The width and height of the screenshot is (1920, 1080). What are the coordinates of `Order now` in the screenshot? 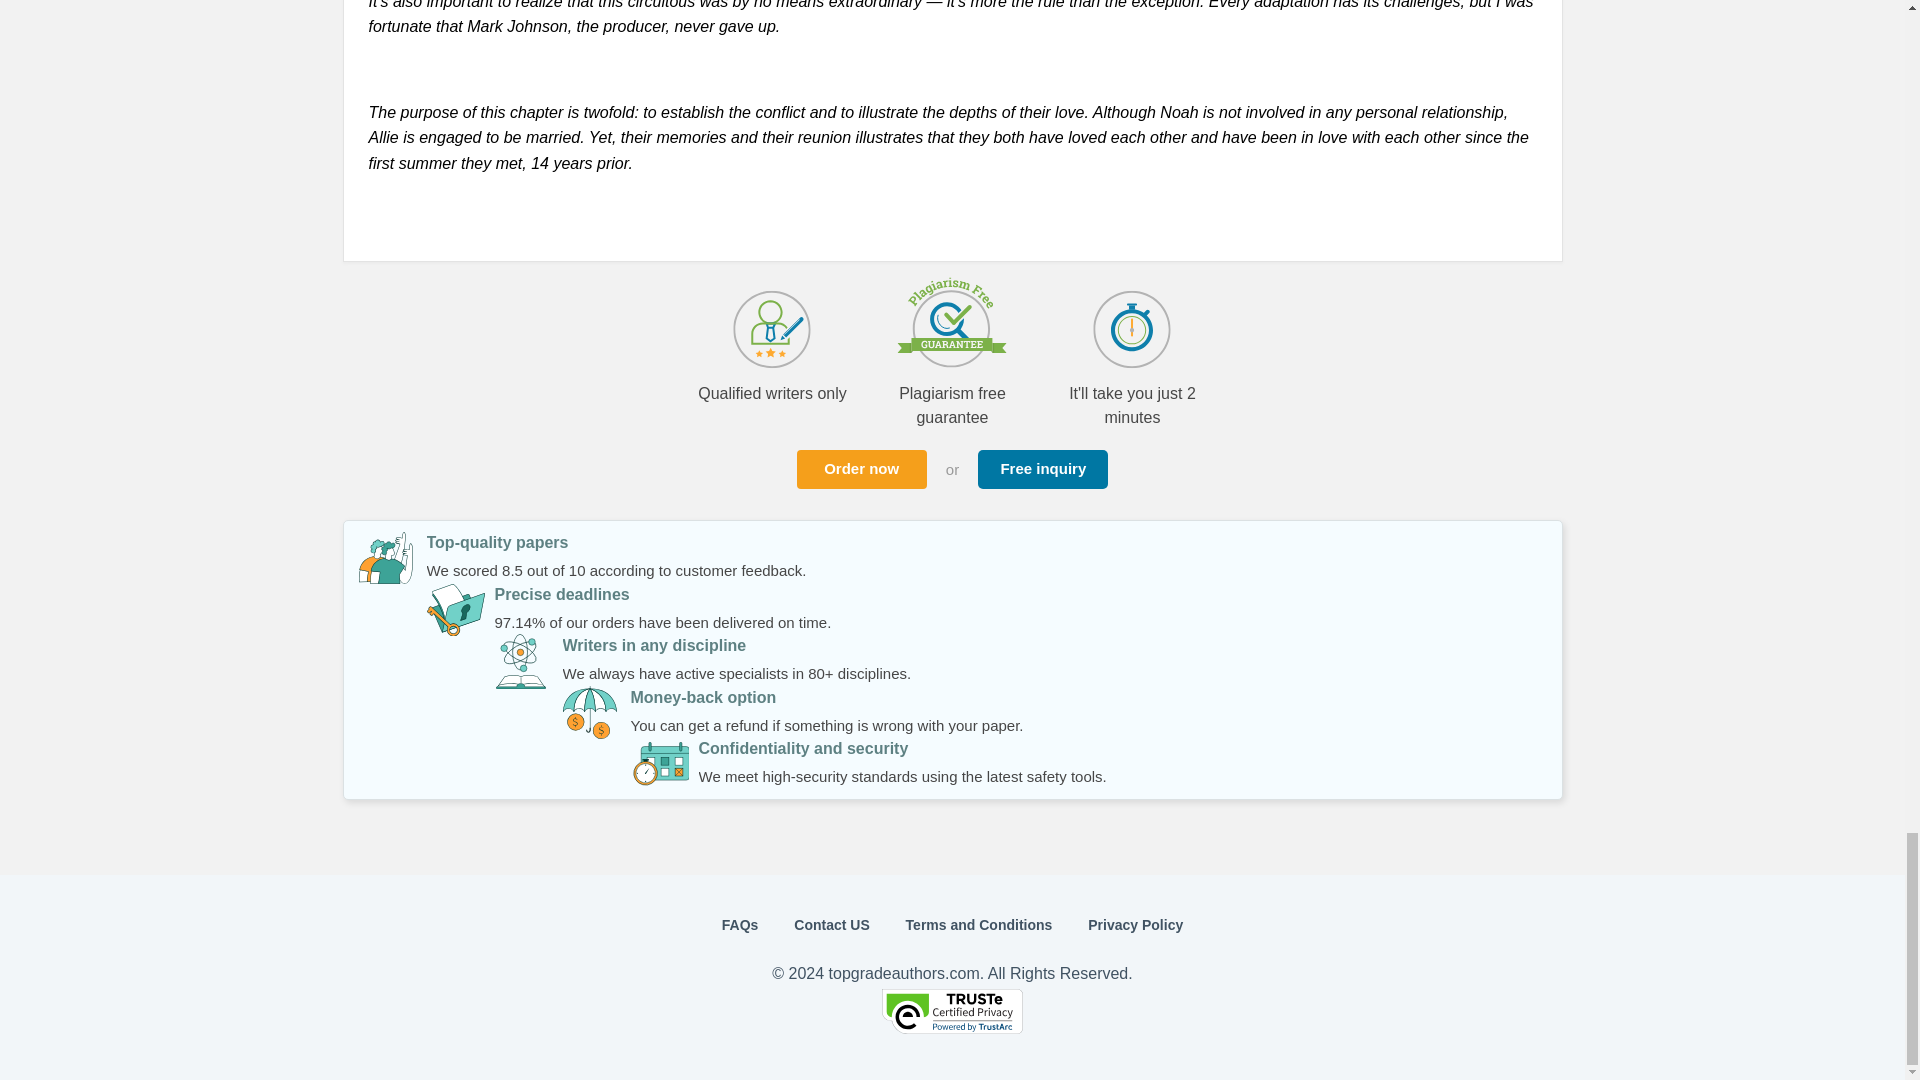 It's located at (862, 470).